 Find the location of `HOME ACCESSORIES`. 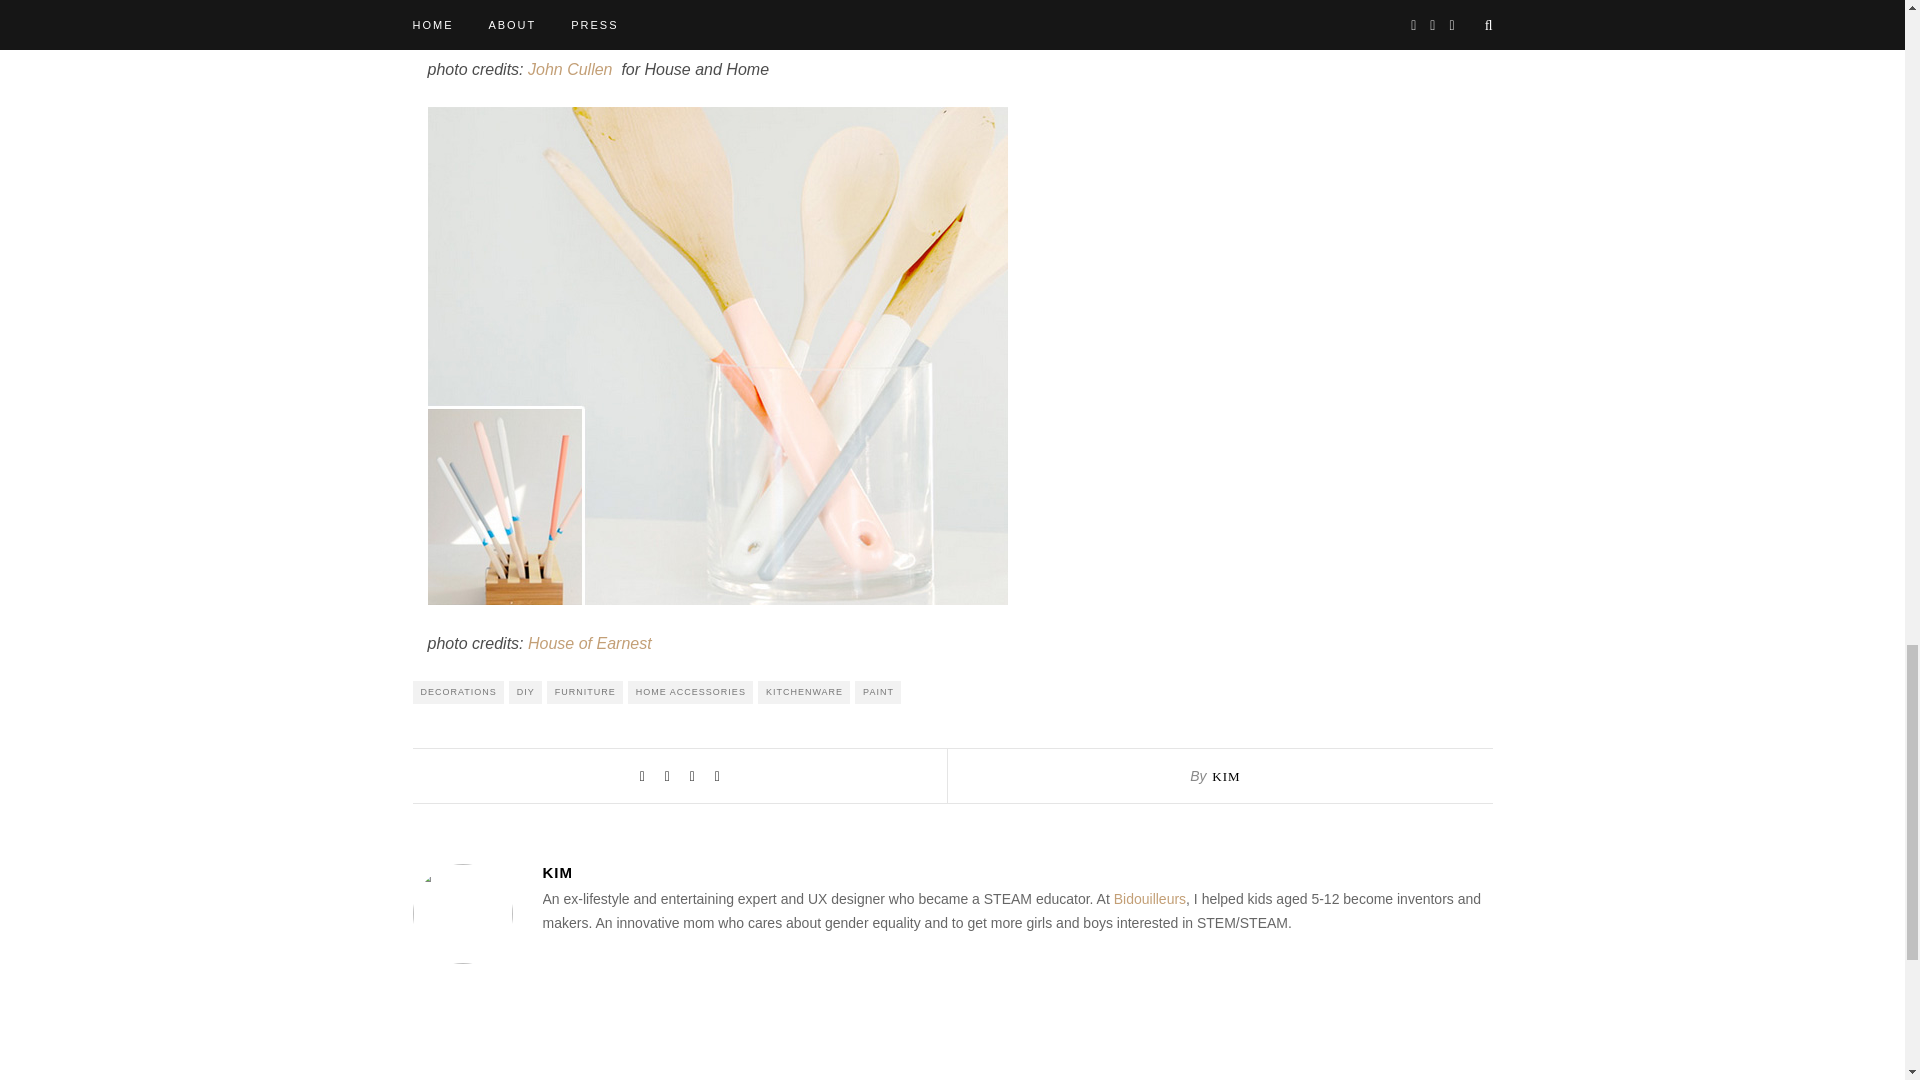

HOME ACCESSORIES is located at coordinates (690, 692).